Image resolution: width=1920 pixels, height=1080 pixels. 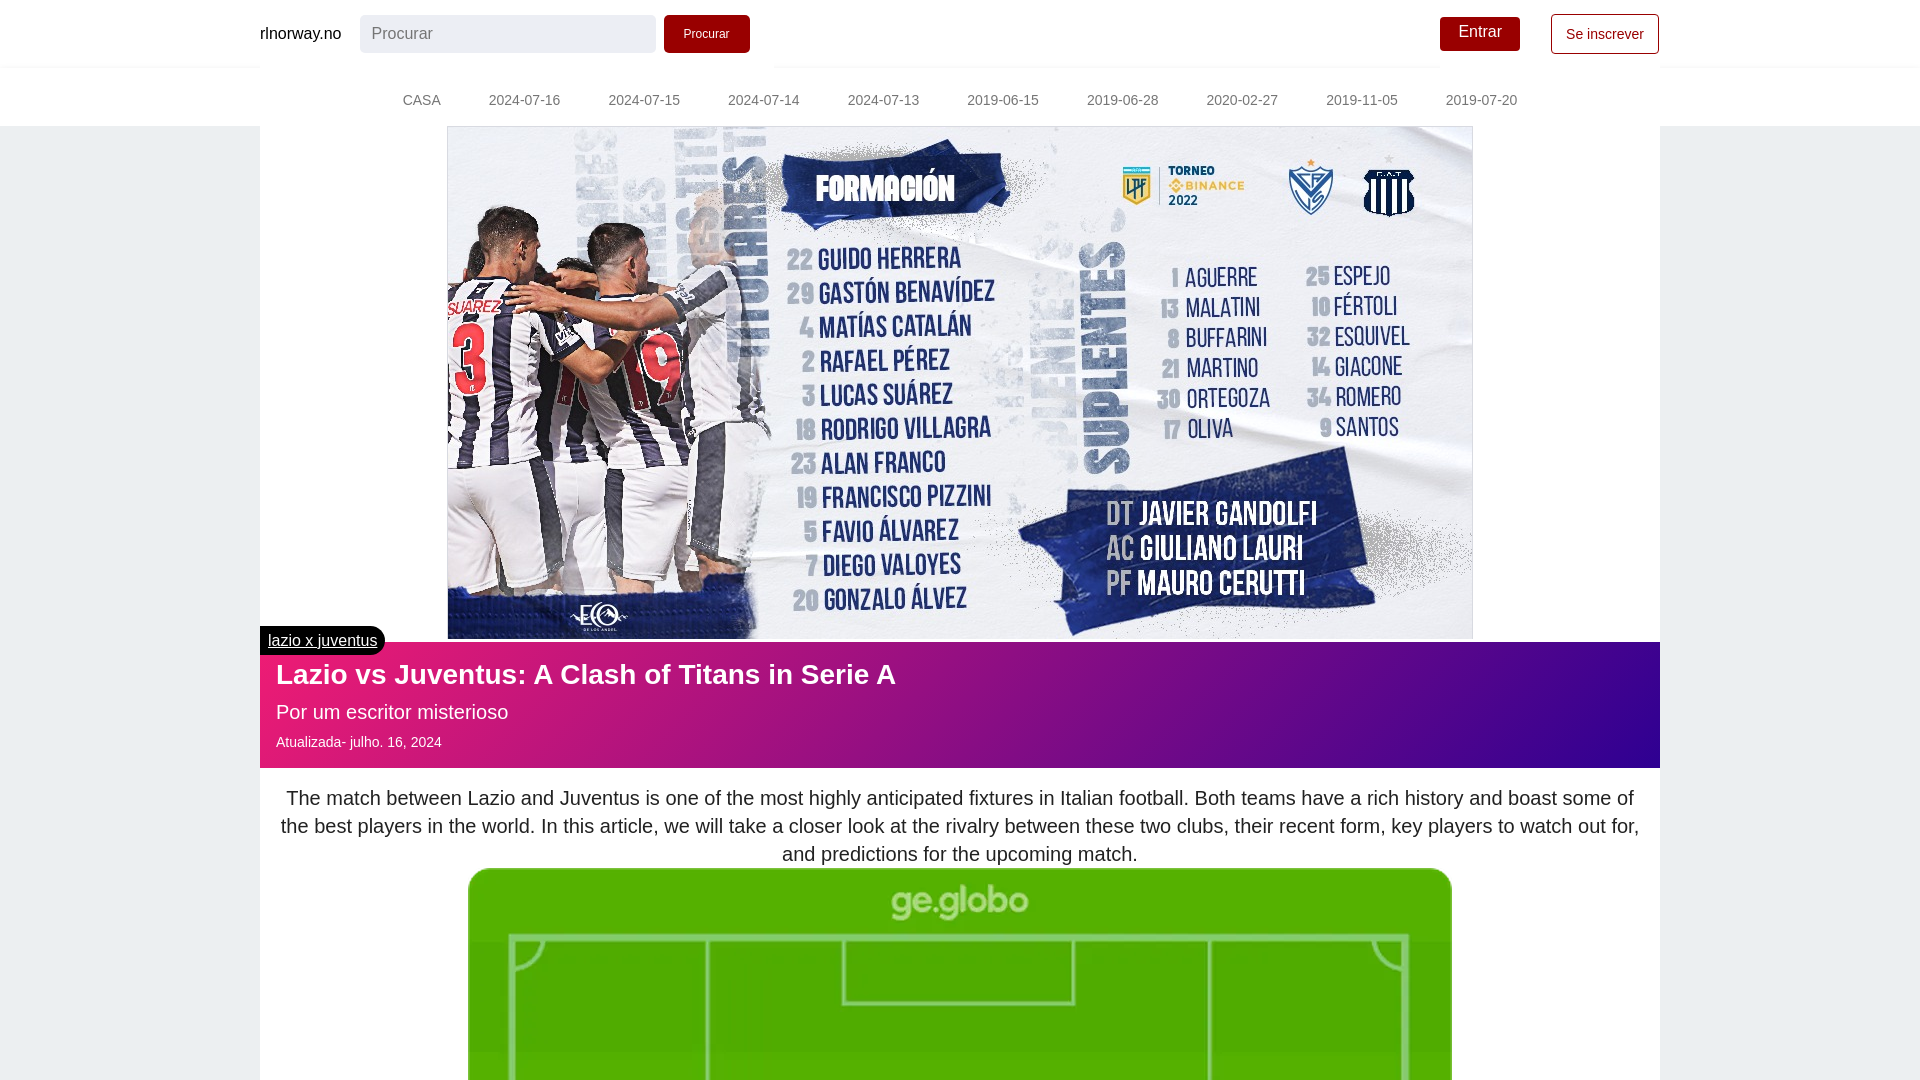 I want to click on Entrar, so click(x=1480, y=34).